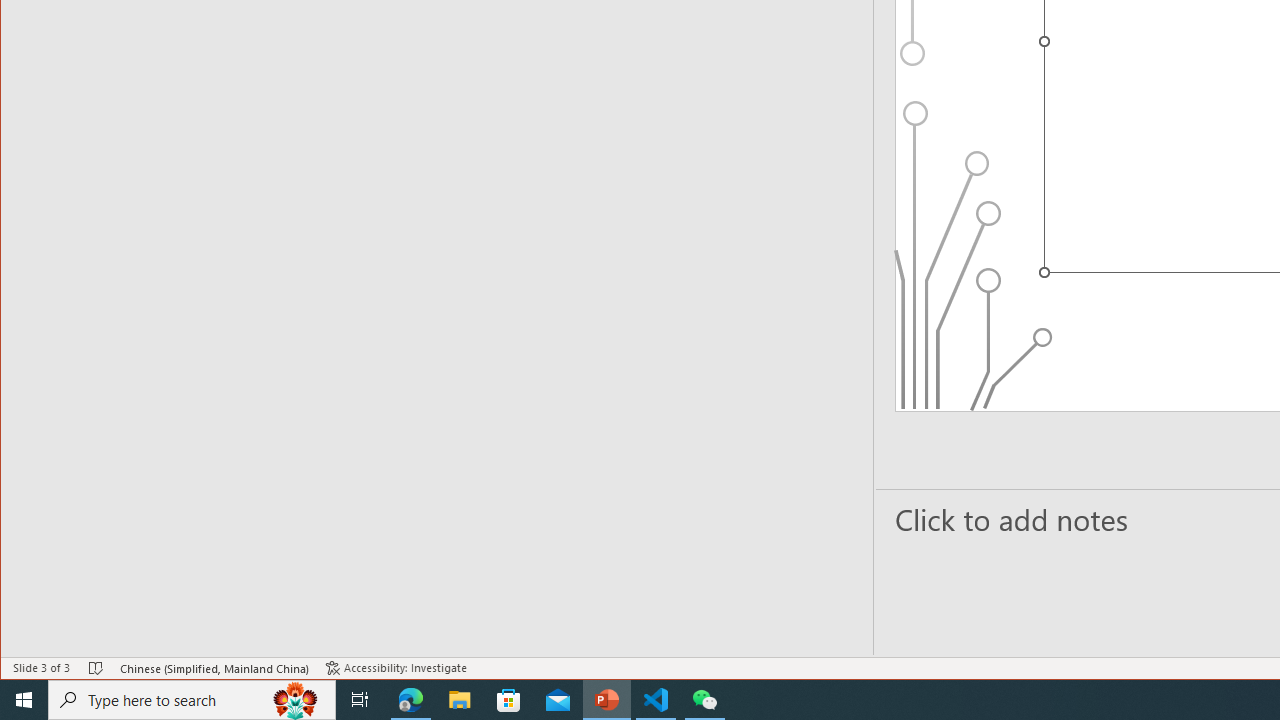  I want to click on WeChat - 1 running window, so click(704, 700).